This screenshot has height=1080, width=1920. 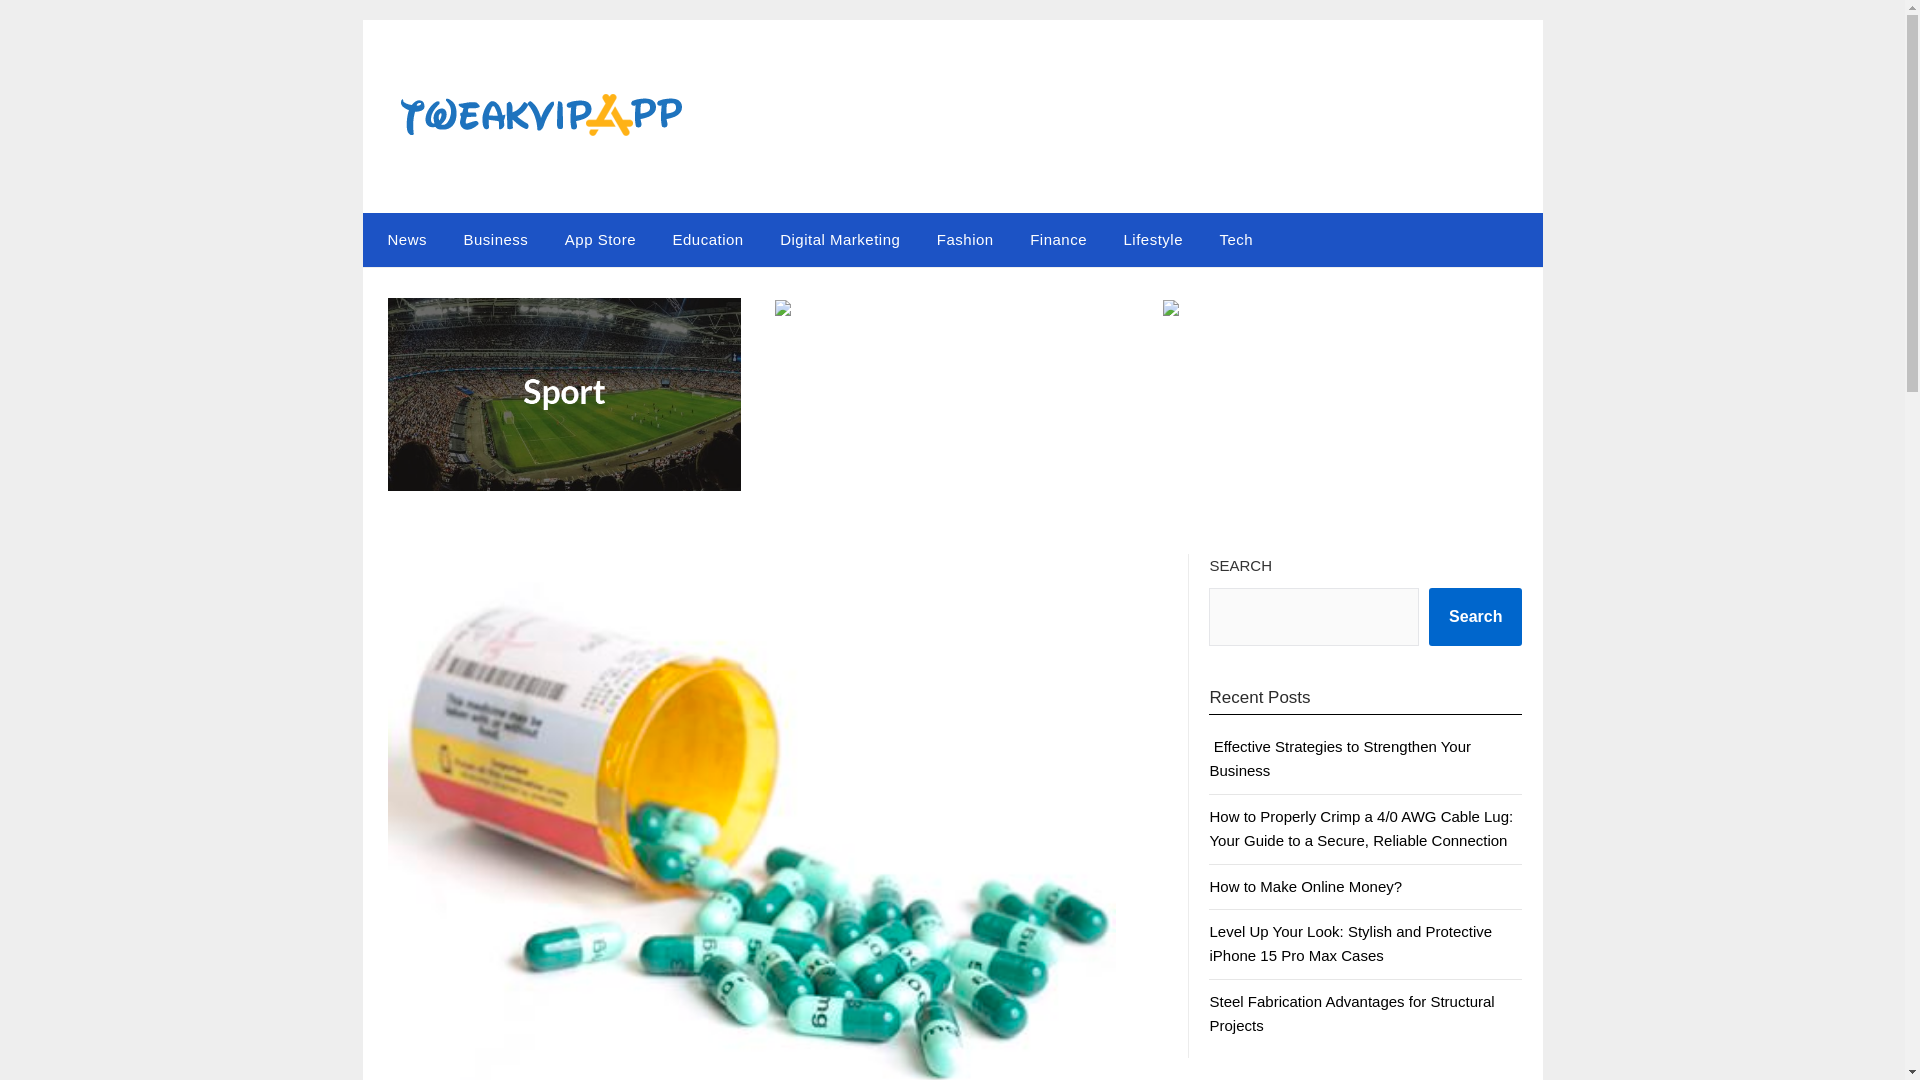 I want to click on Steel Fabrication Advantages for Structural Projects, so click(x=1351, y=1012).